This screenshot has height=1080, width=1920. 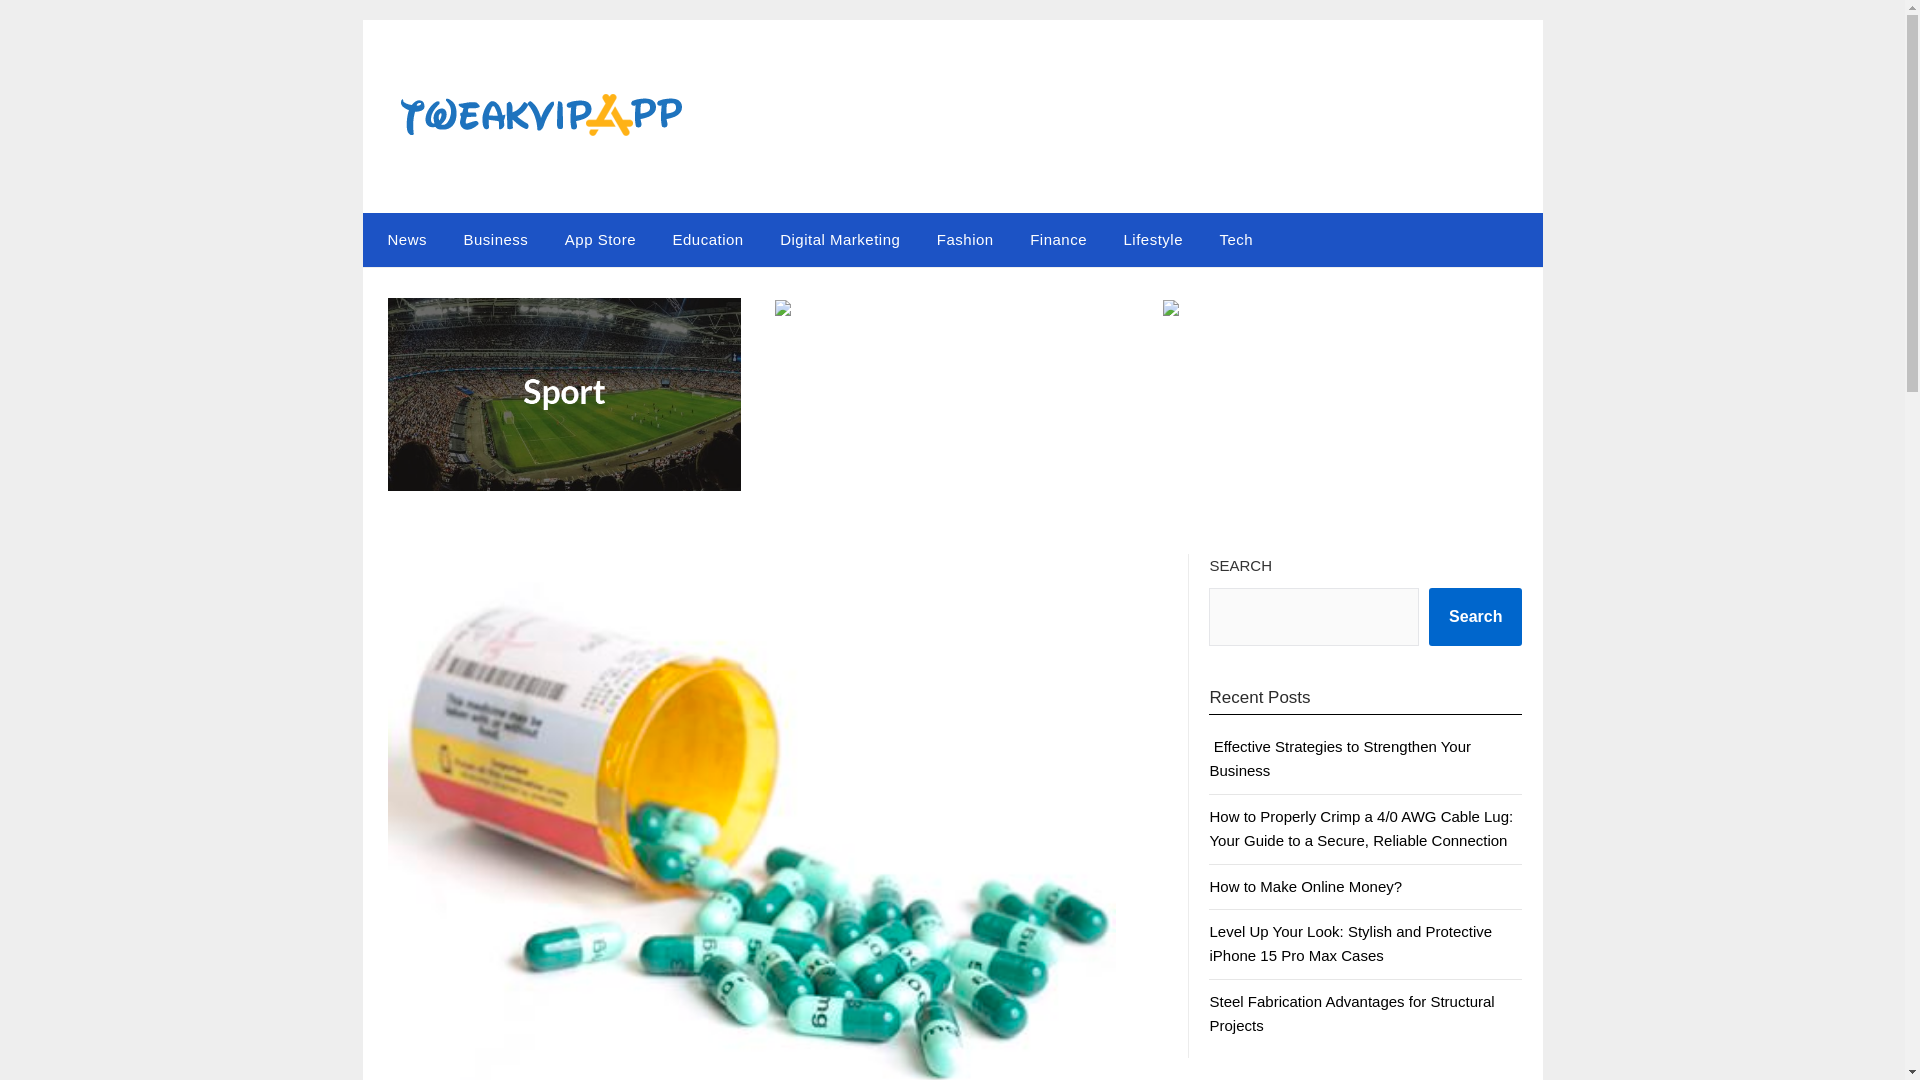 I want to click on Steel Fabrication Advantages for Structural Projects, so click(x=1351, y=1012).